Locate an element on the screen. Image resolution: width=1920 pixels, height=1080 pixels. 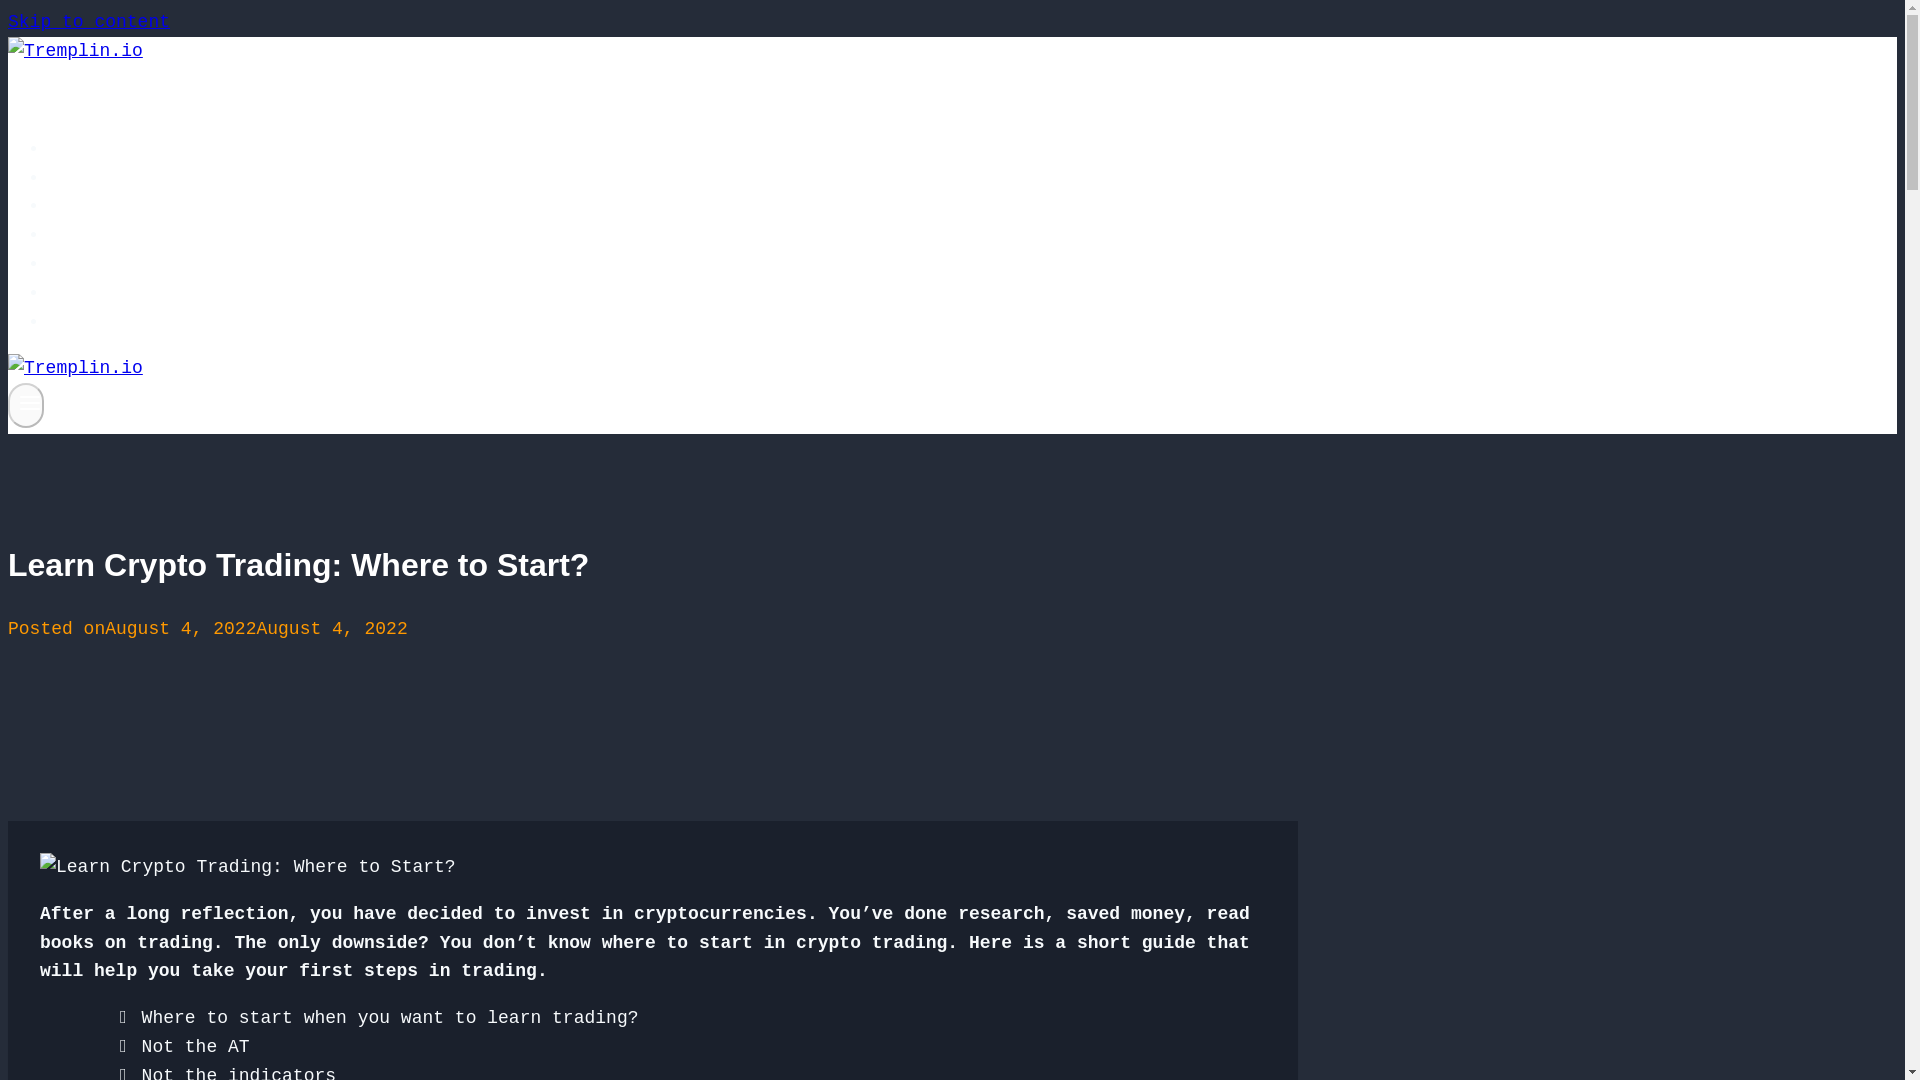
Who are we? is located at coordinates (126, 206).